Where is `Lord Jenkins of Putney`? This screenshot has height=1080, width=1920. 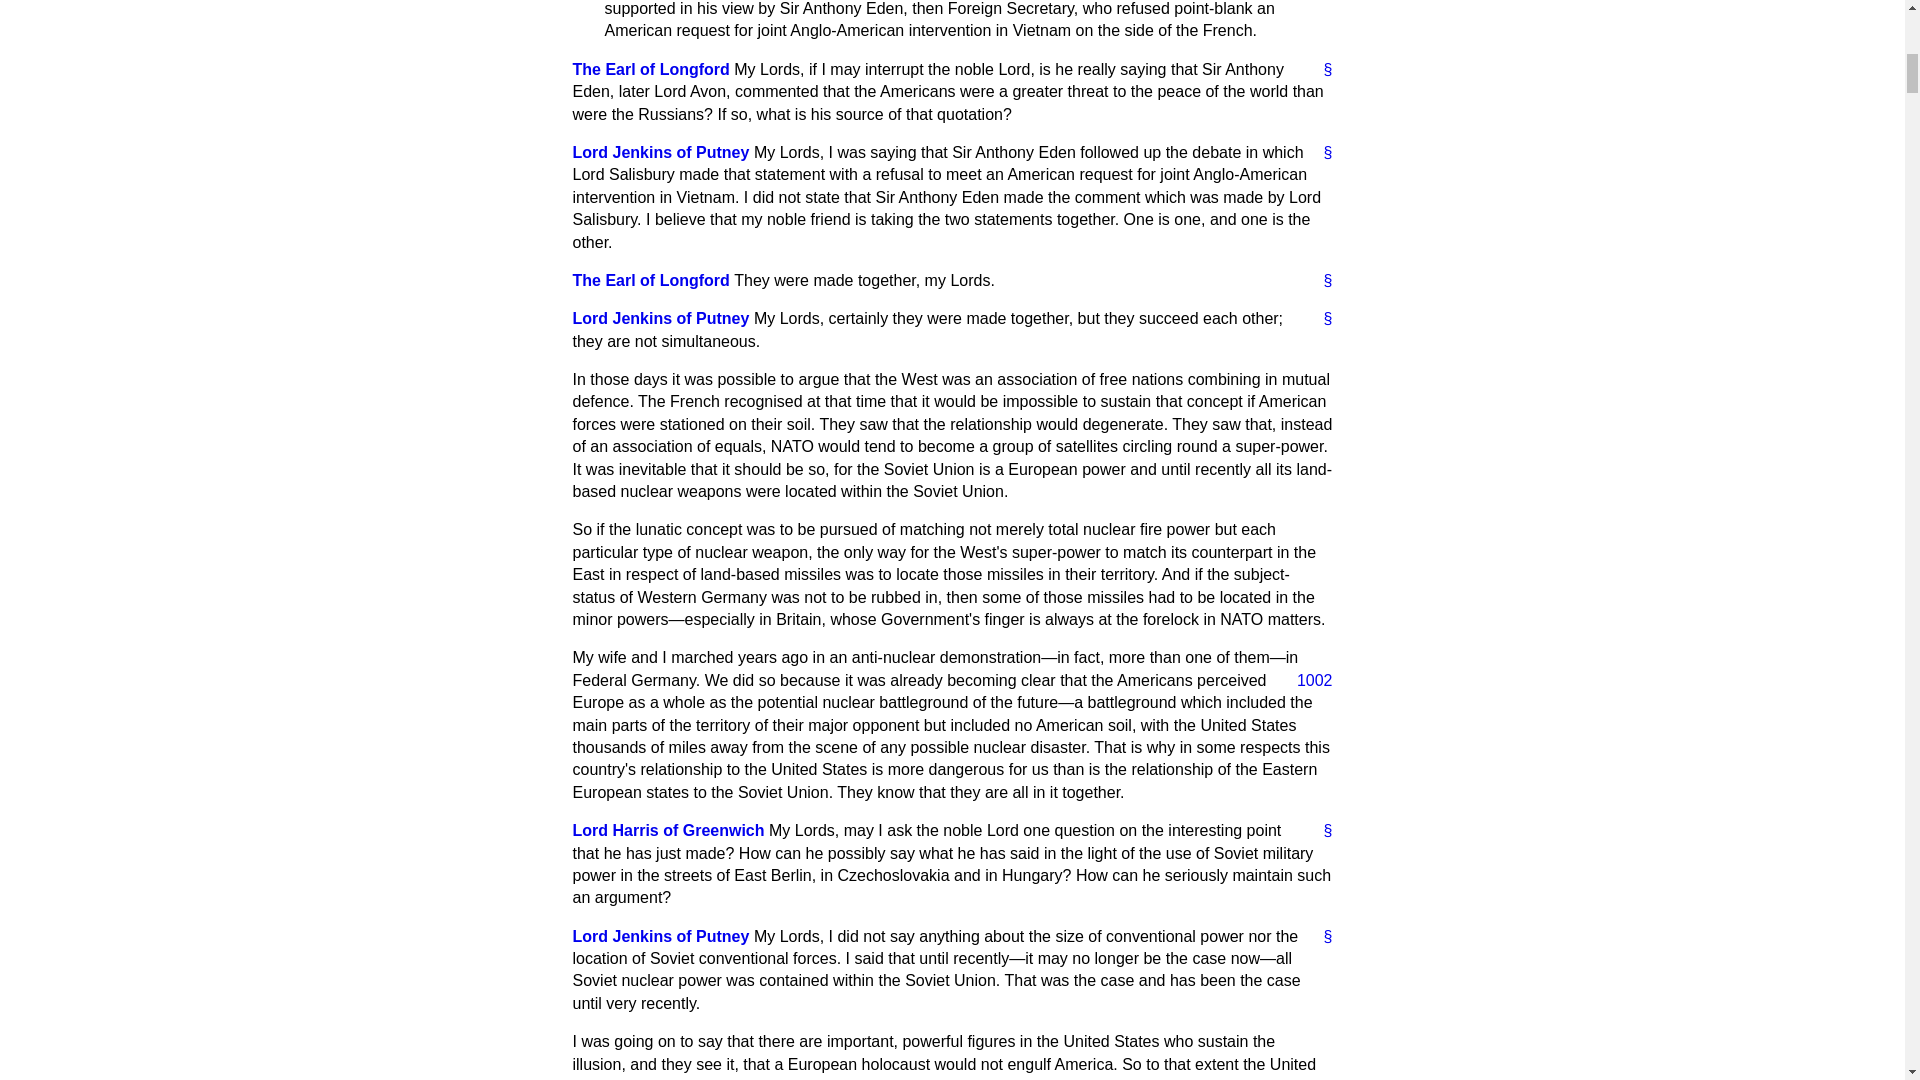 Lord Jenkins of Putney is located at coordinates (660, 318).